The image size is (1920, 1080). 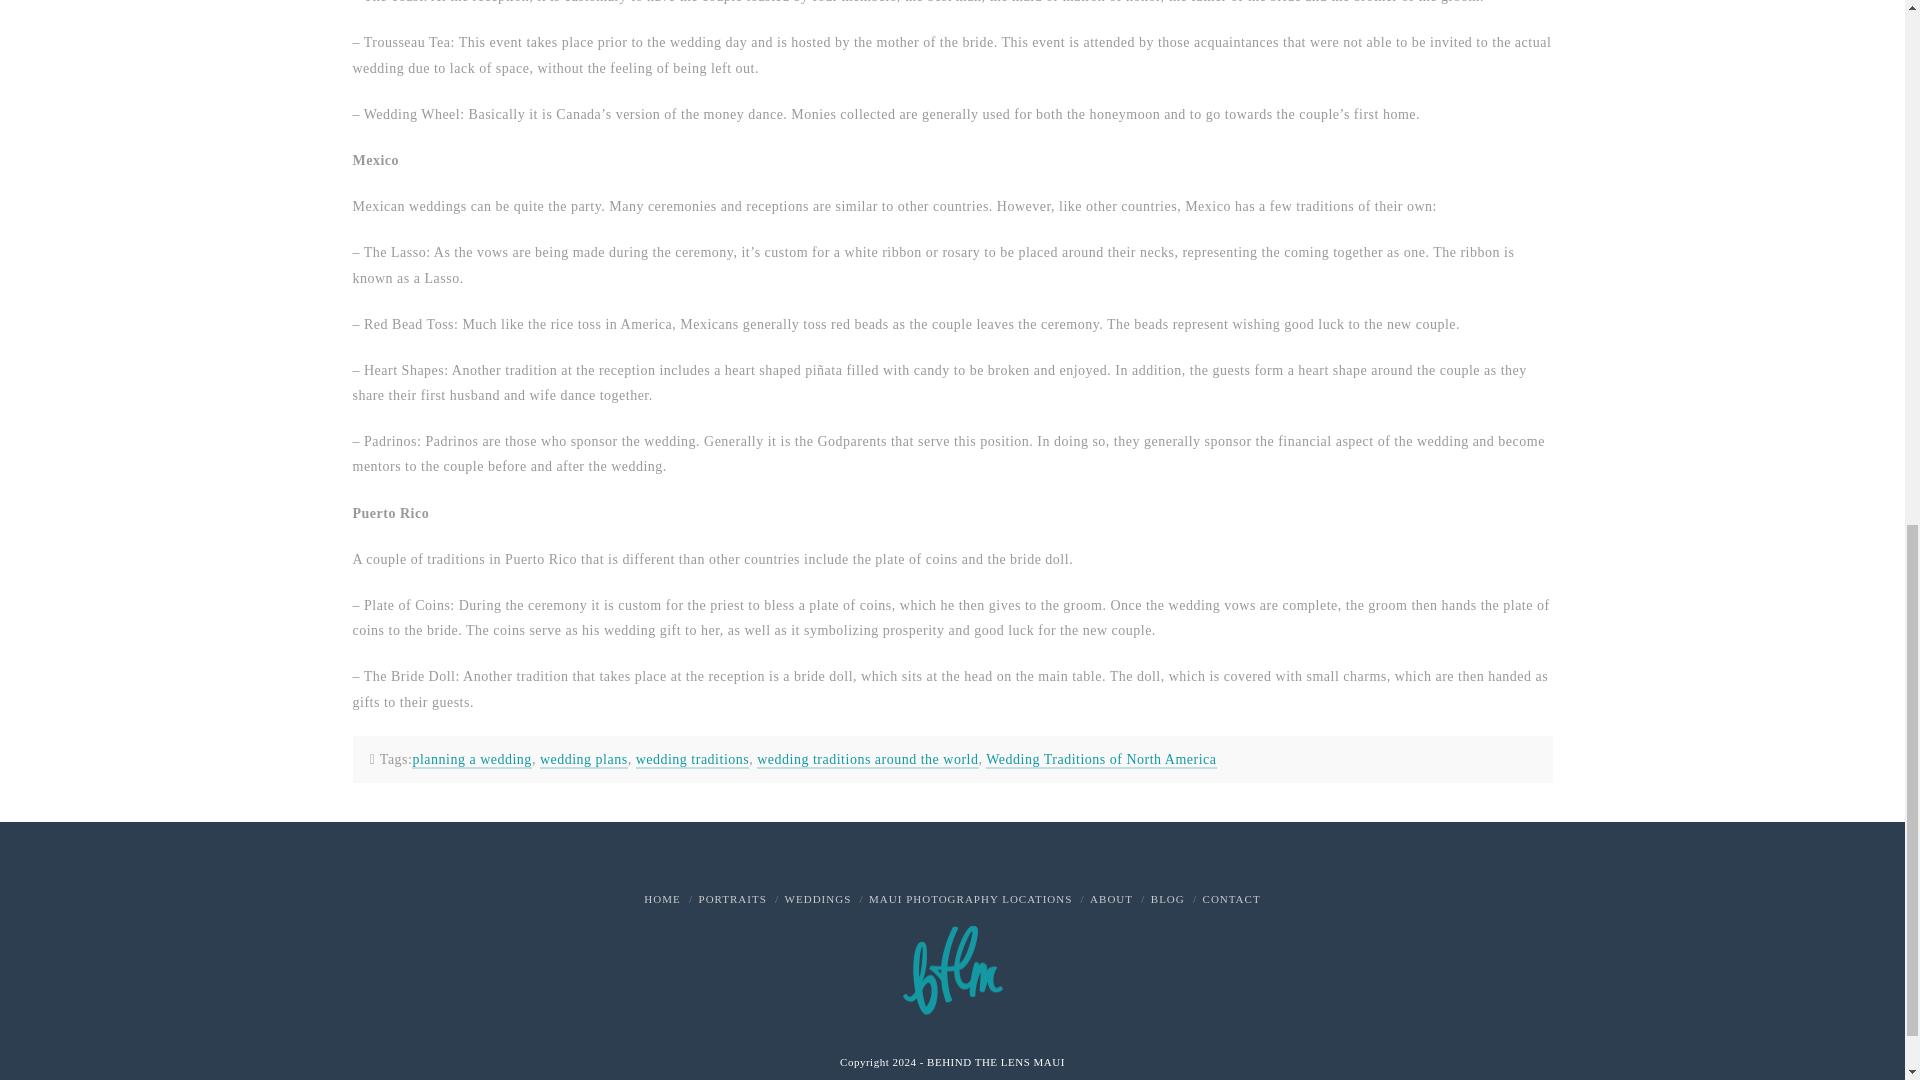 What do you see at coordinates (472, 760) in the screenshot?
I see `planning a wedding` at bounding box center [472, 760].